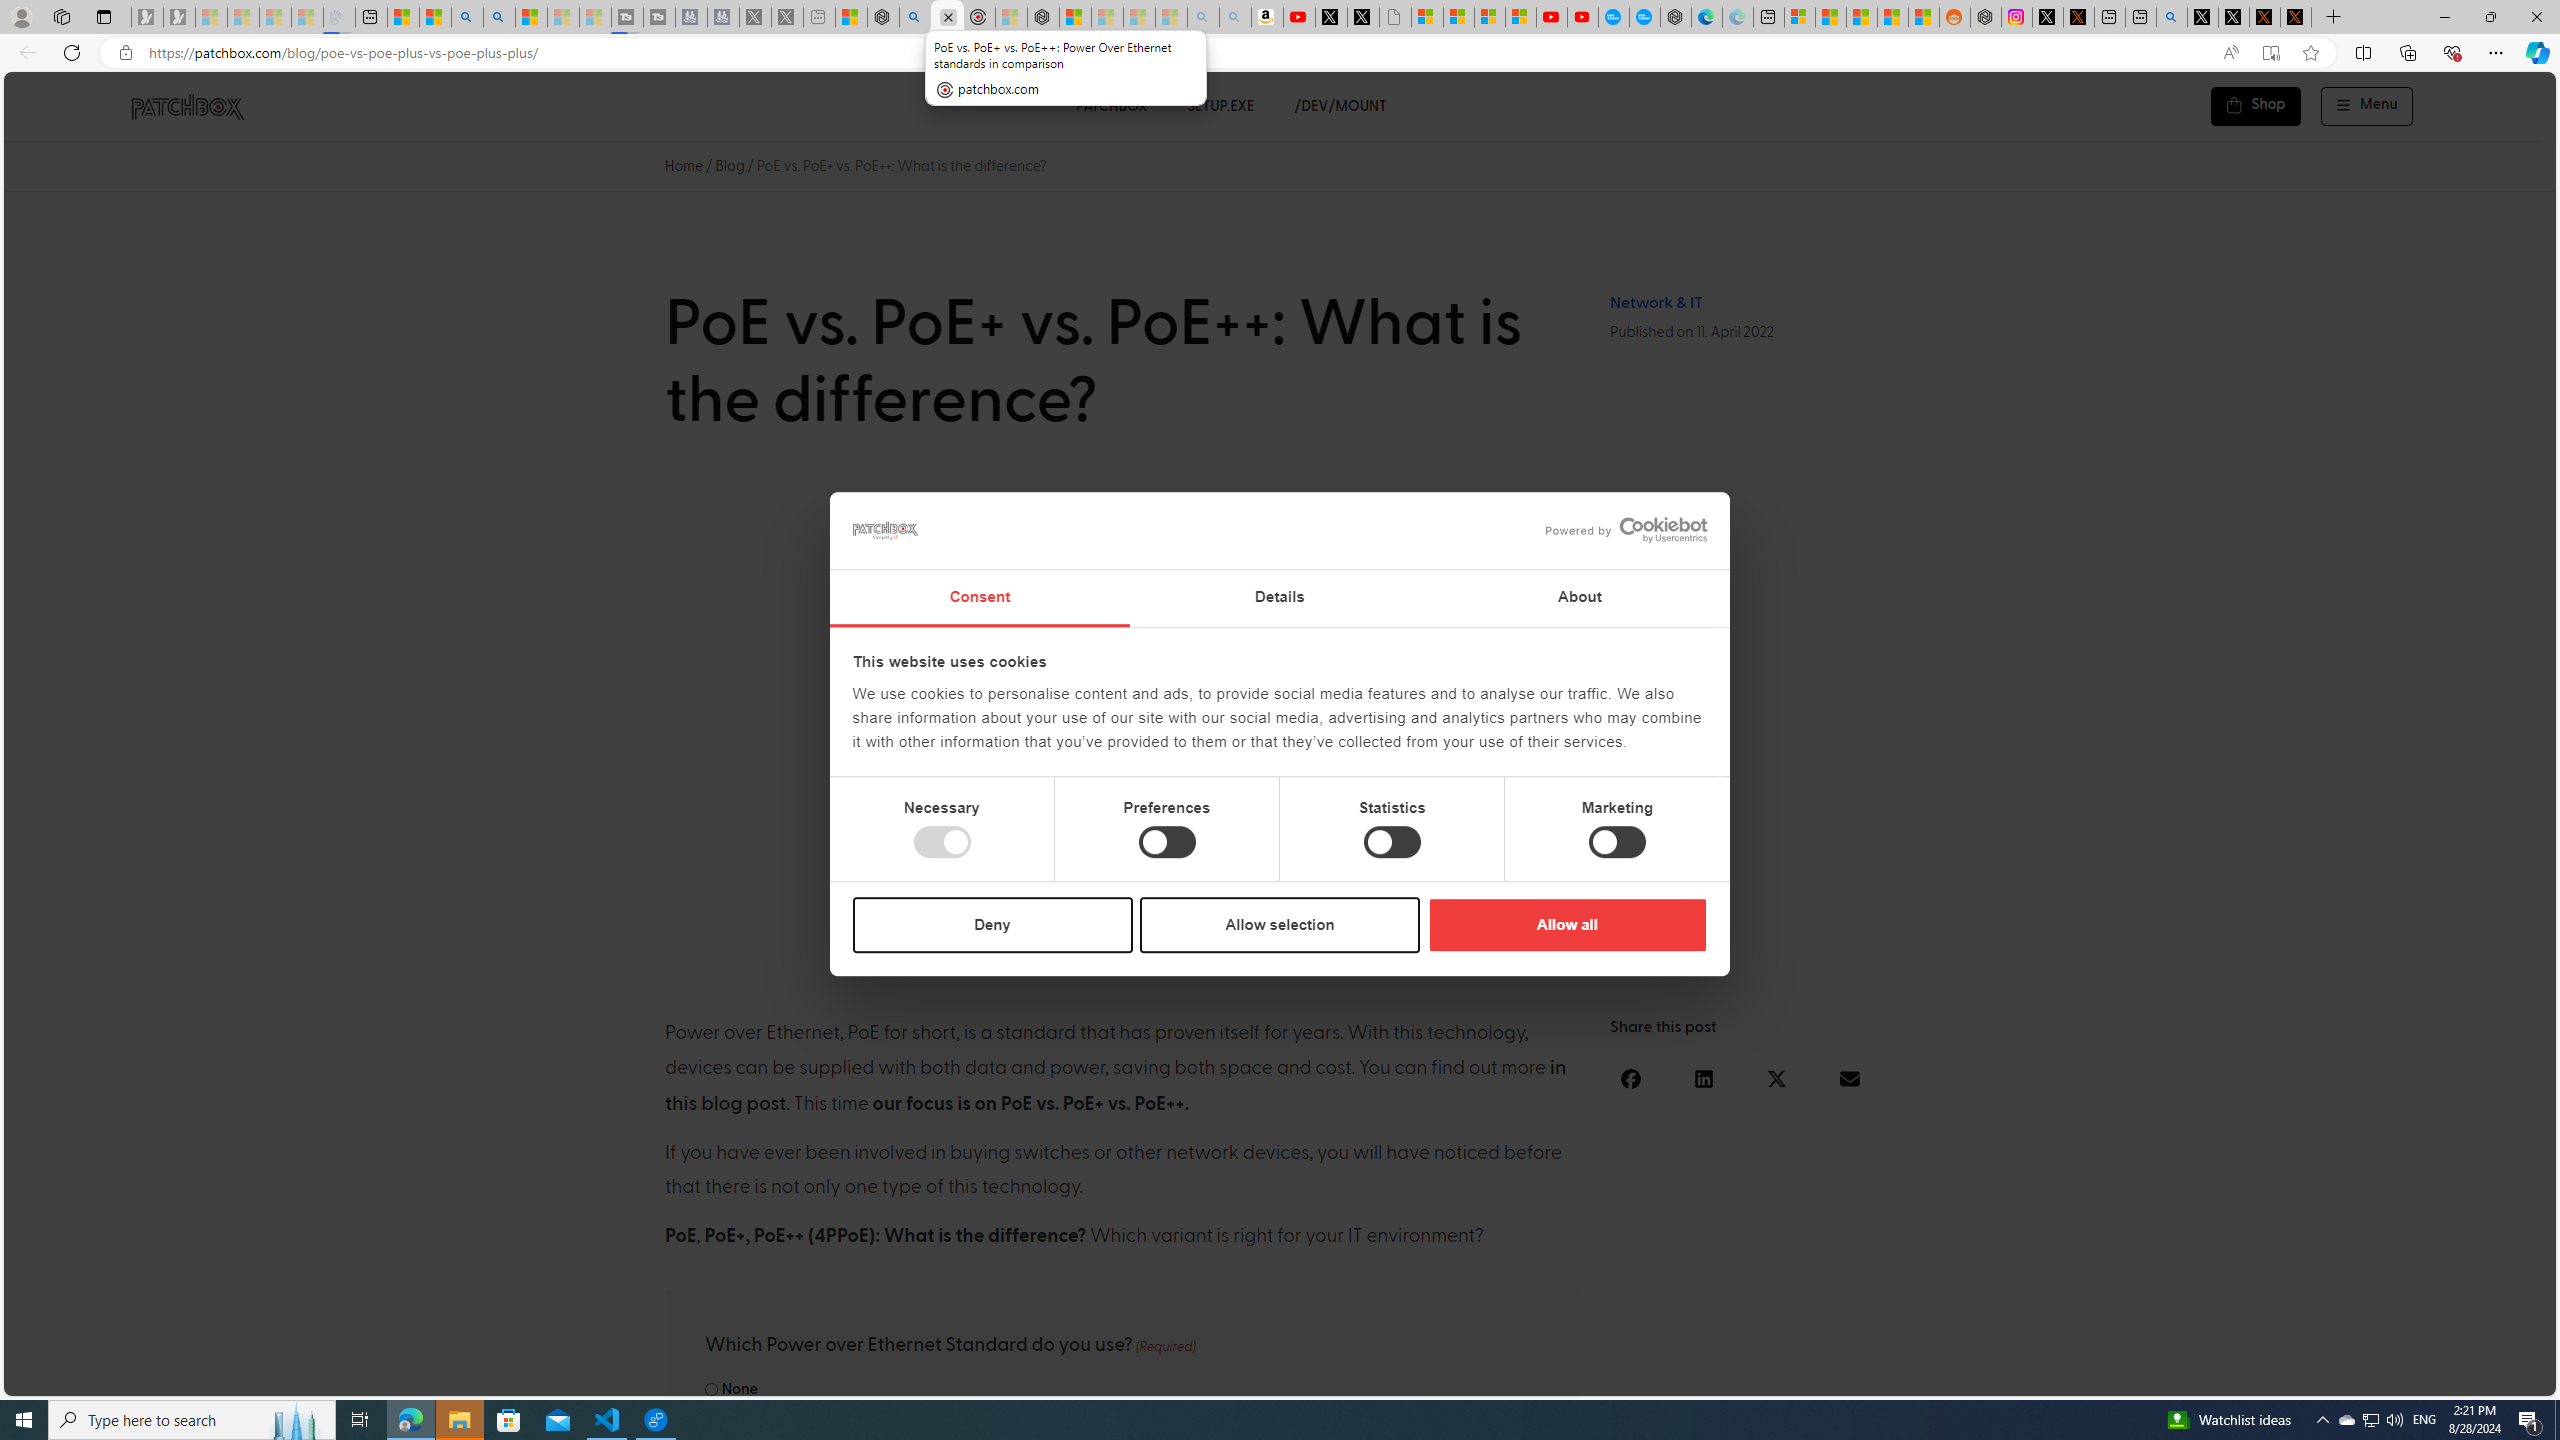 The width and height of the screenshot is (2560, 1440). What do you see at coordinates (1280, 598) in the screenshot?
I see `Details` at bounding box center [1280, 598].